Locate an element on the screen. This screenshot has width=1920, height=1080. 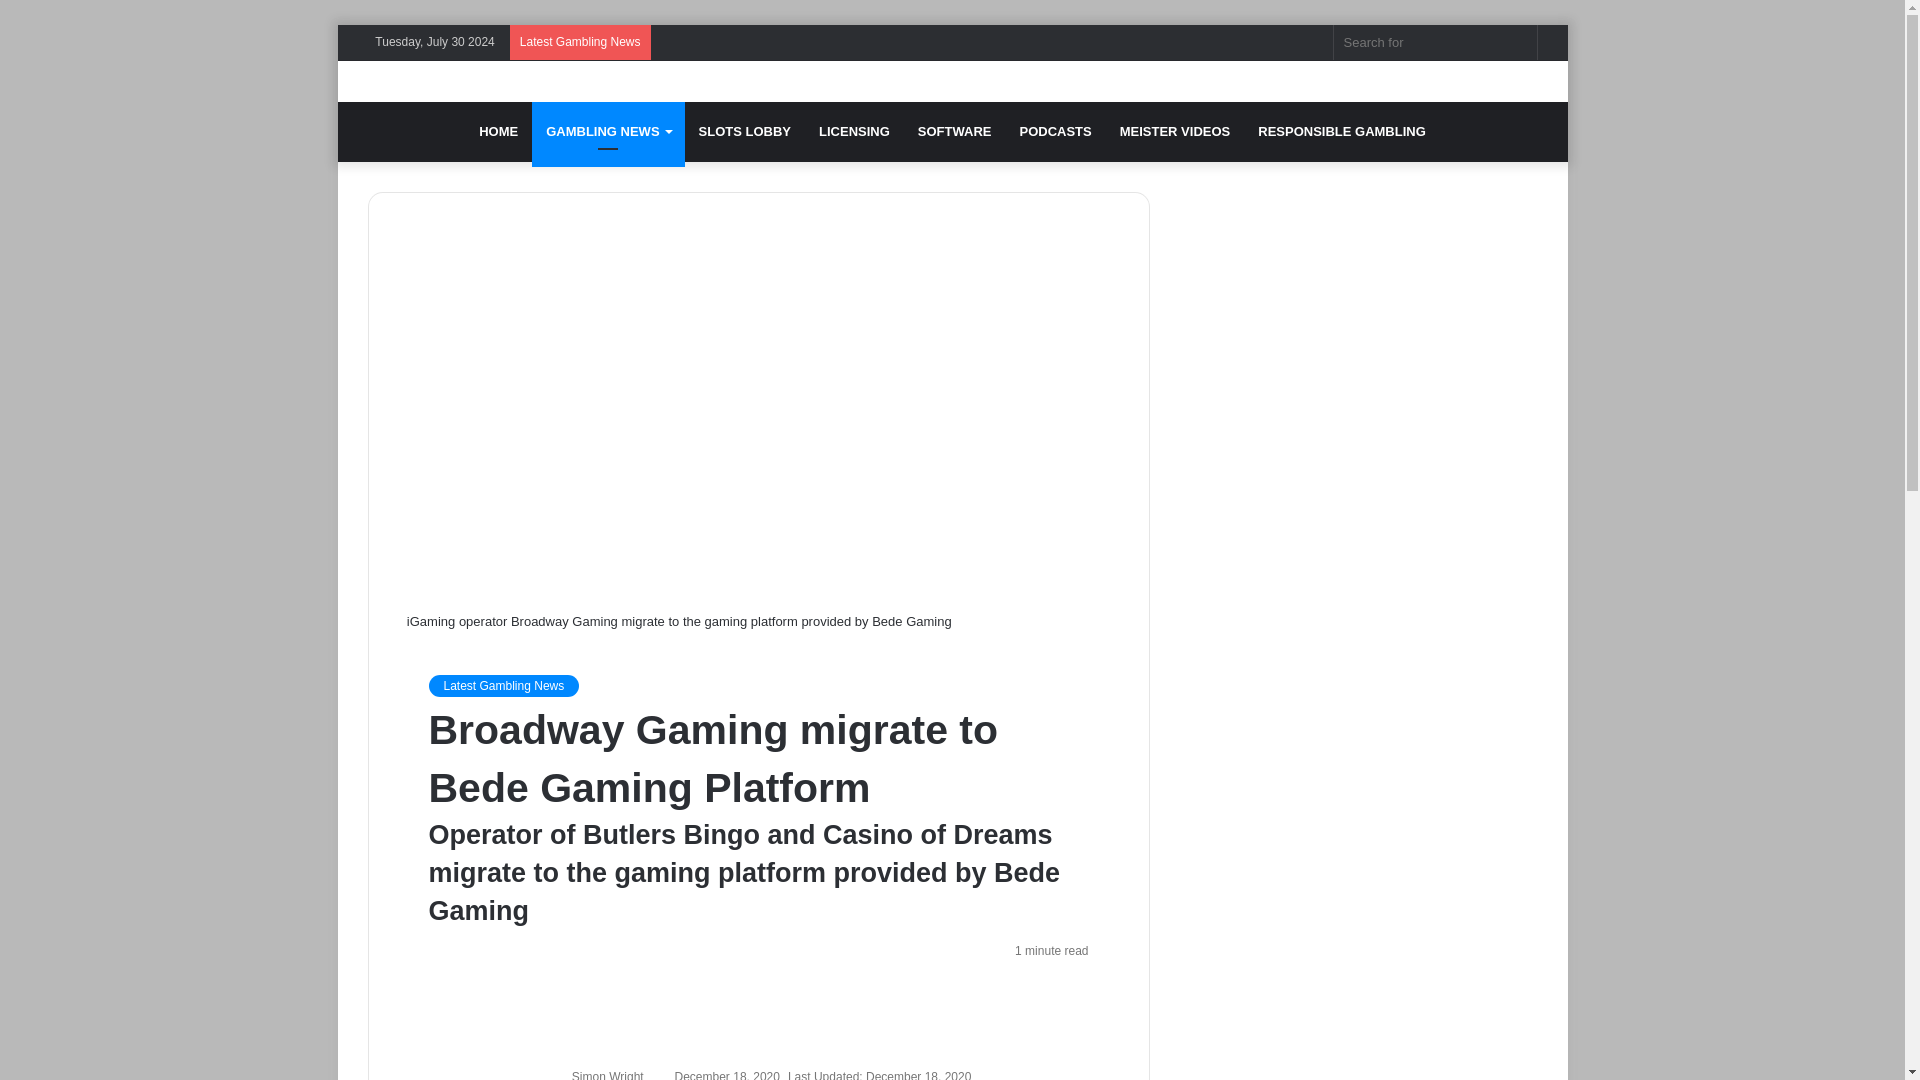
GAMBLING NEWS is located at coordinates (607, 132).